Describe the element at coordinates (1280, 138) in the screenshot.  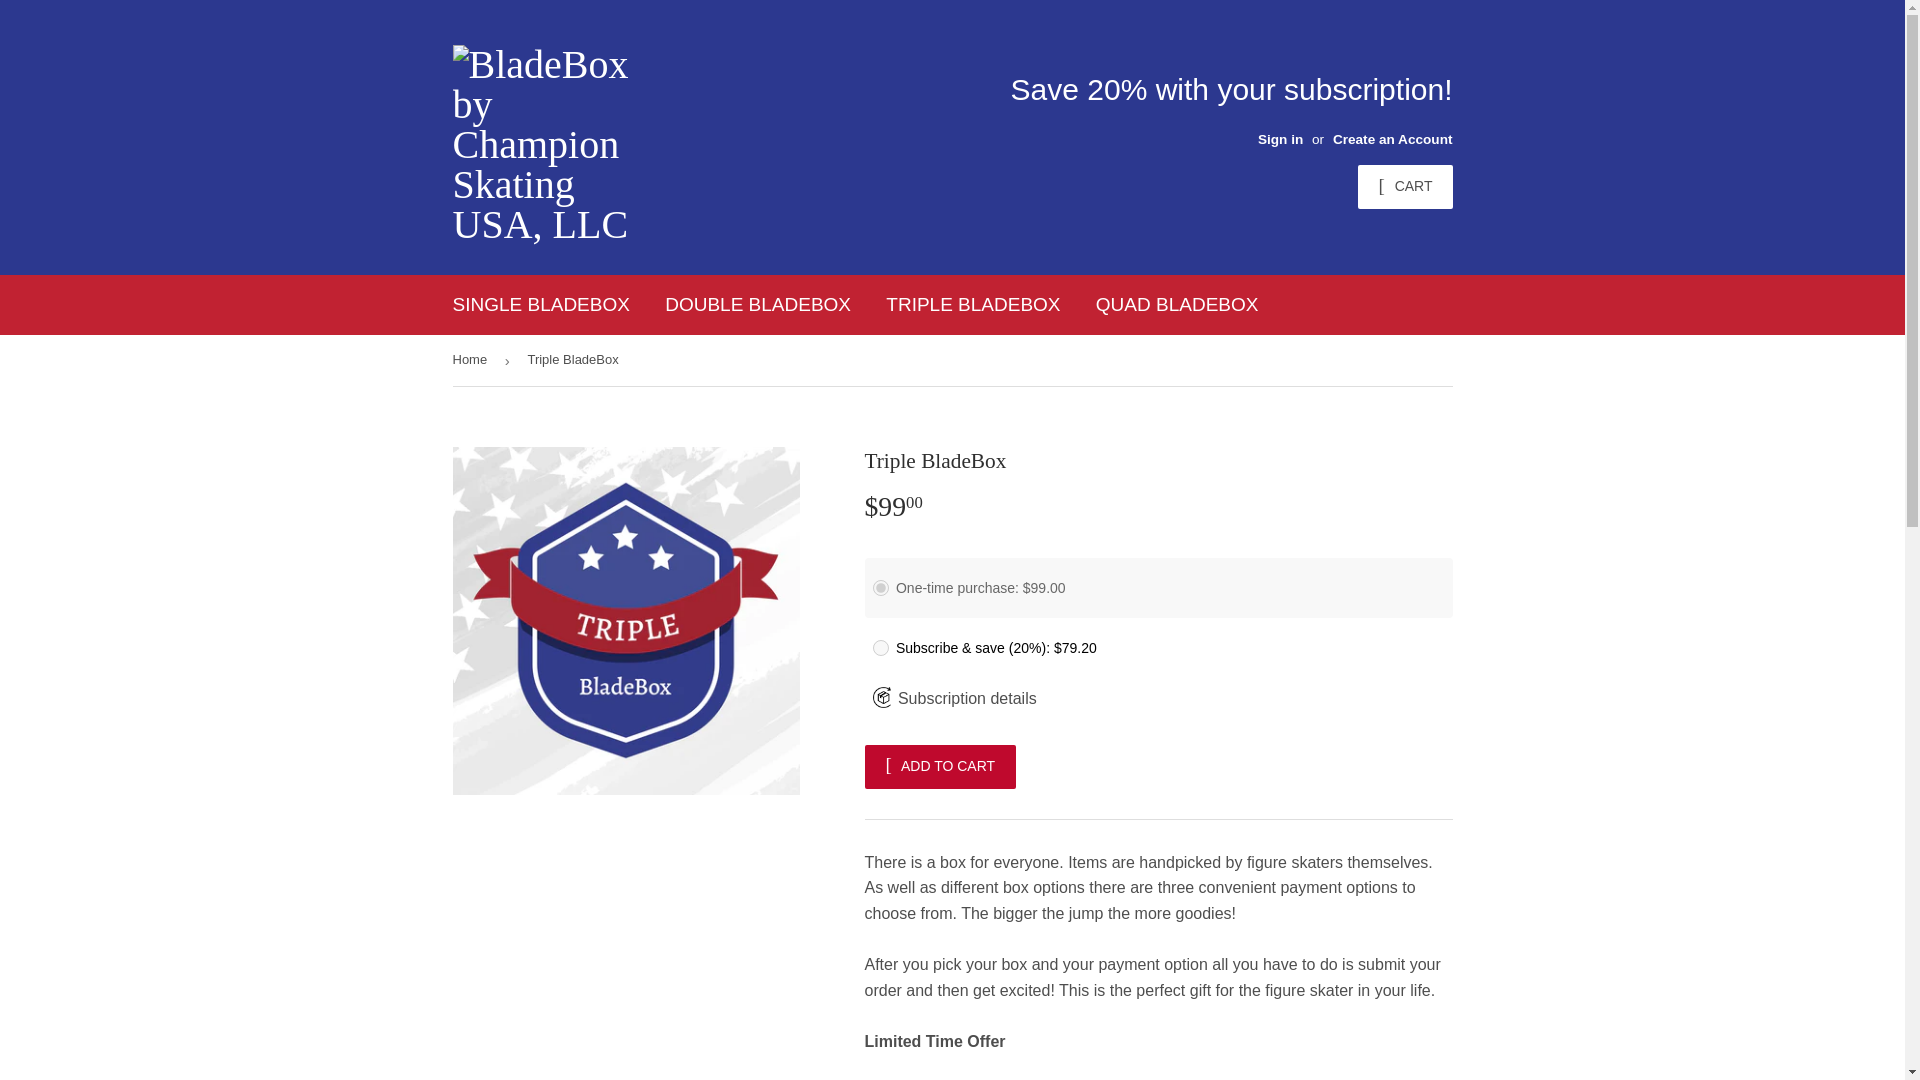
I see `Sign in` at that location.